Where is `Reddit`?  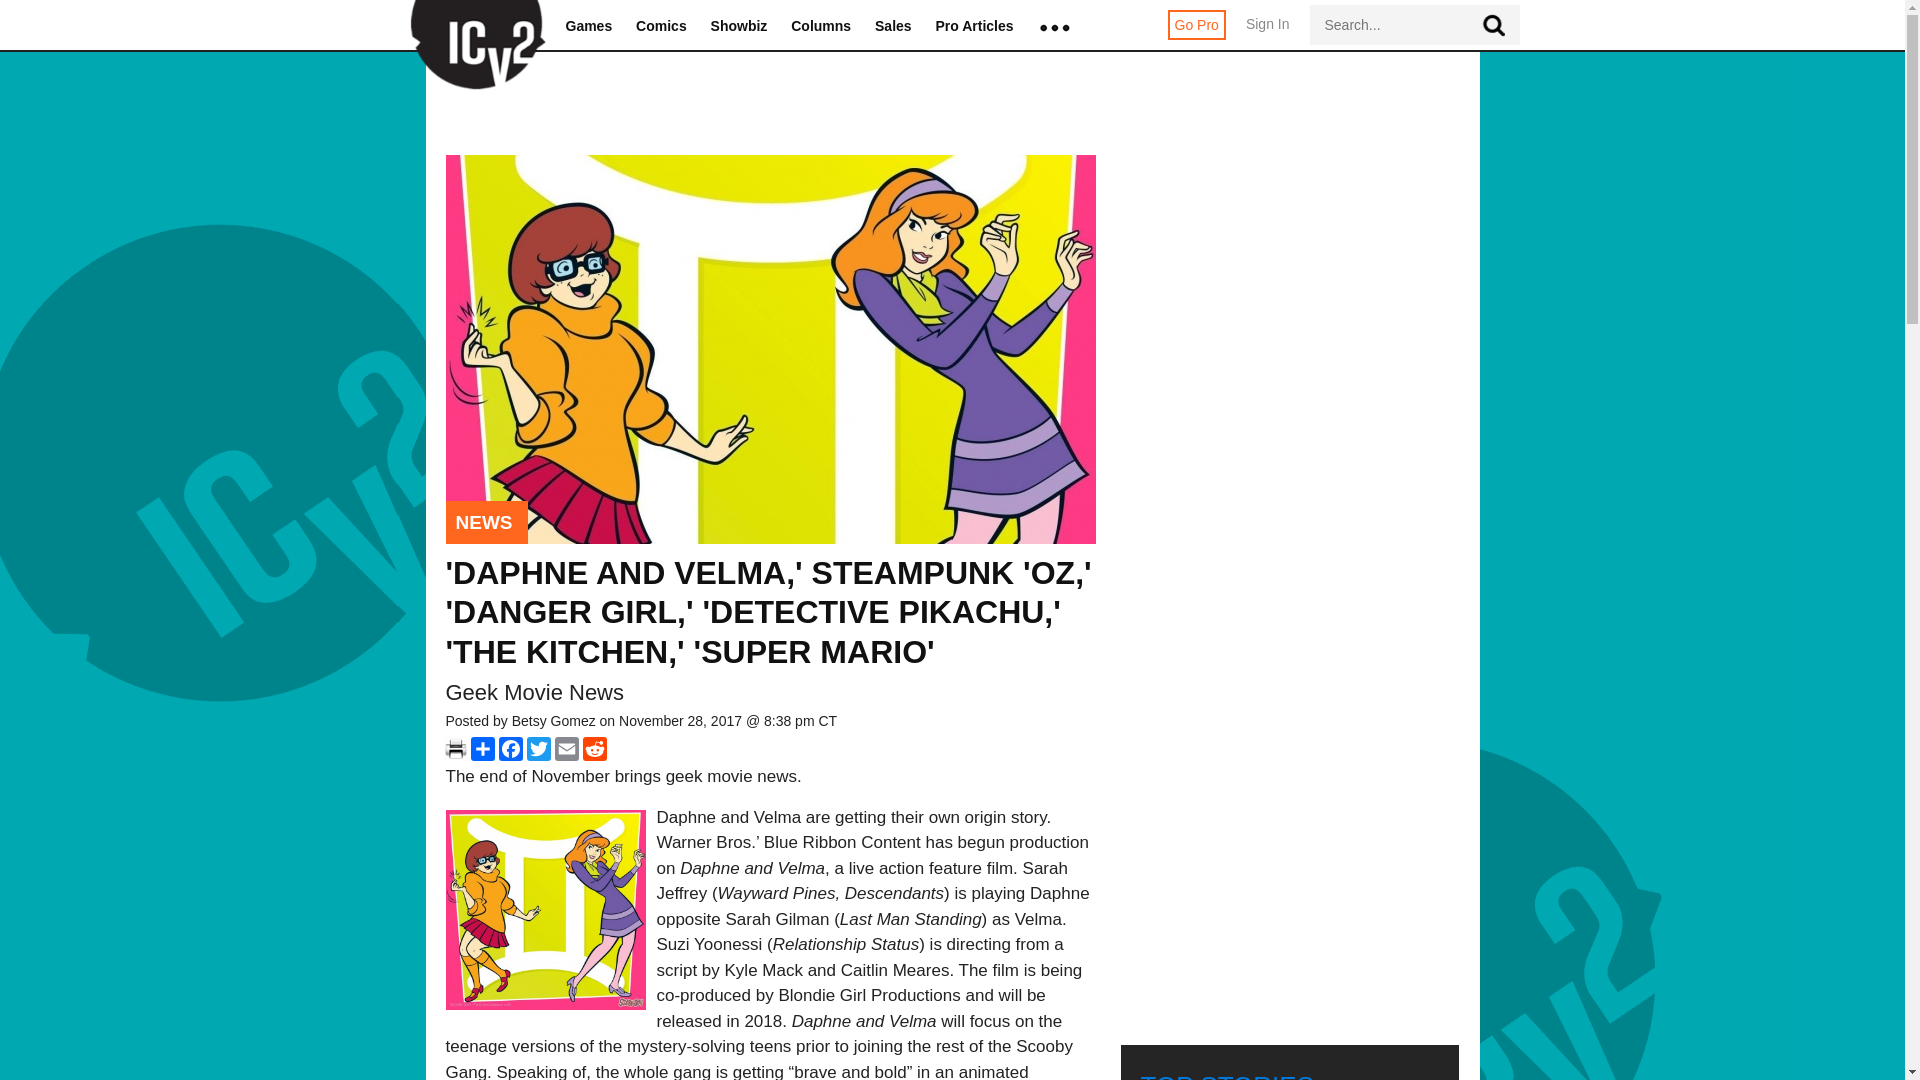 Reddit is located at coordinates (594, 748).